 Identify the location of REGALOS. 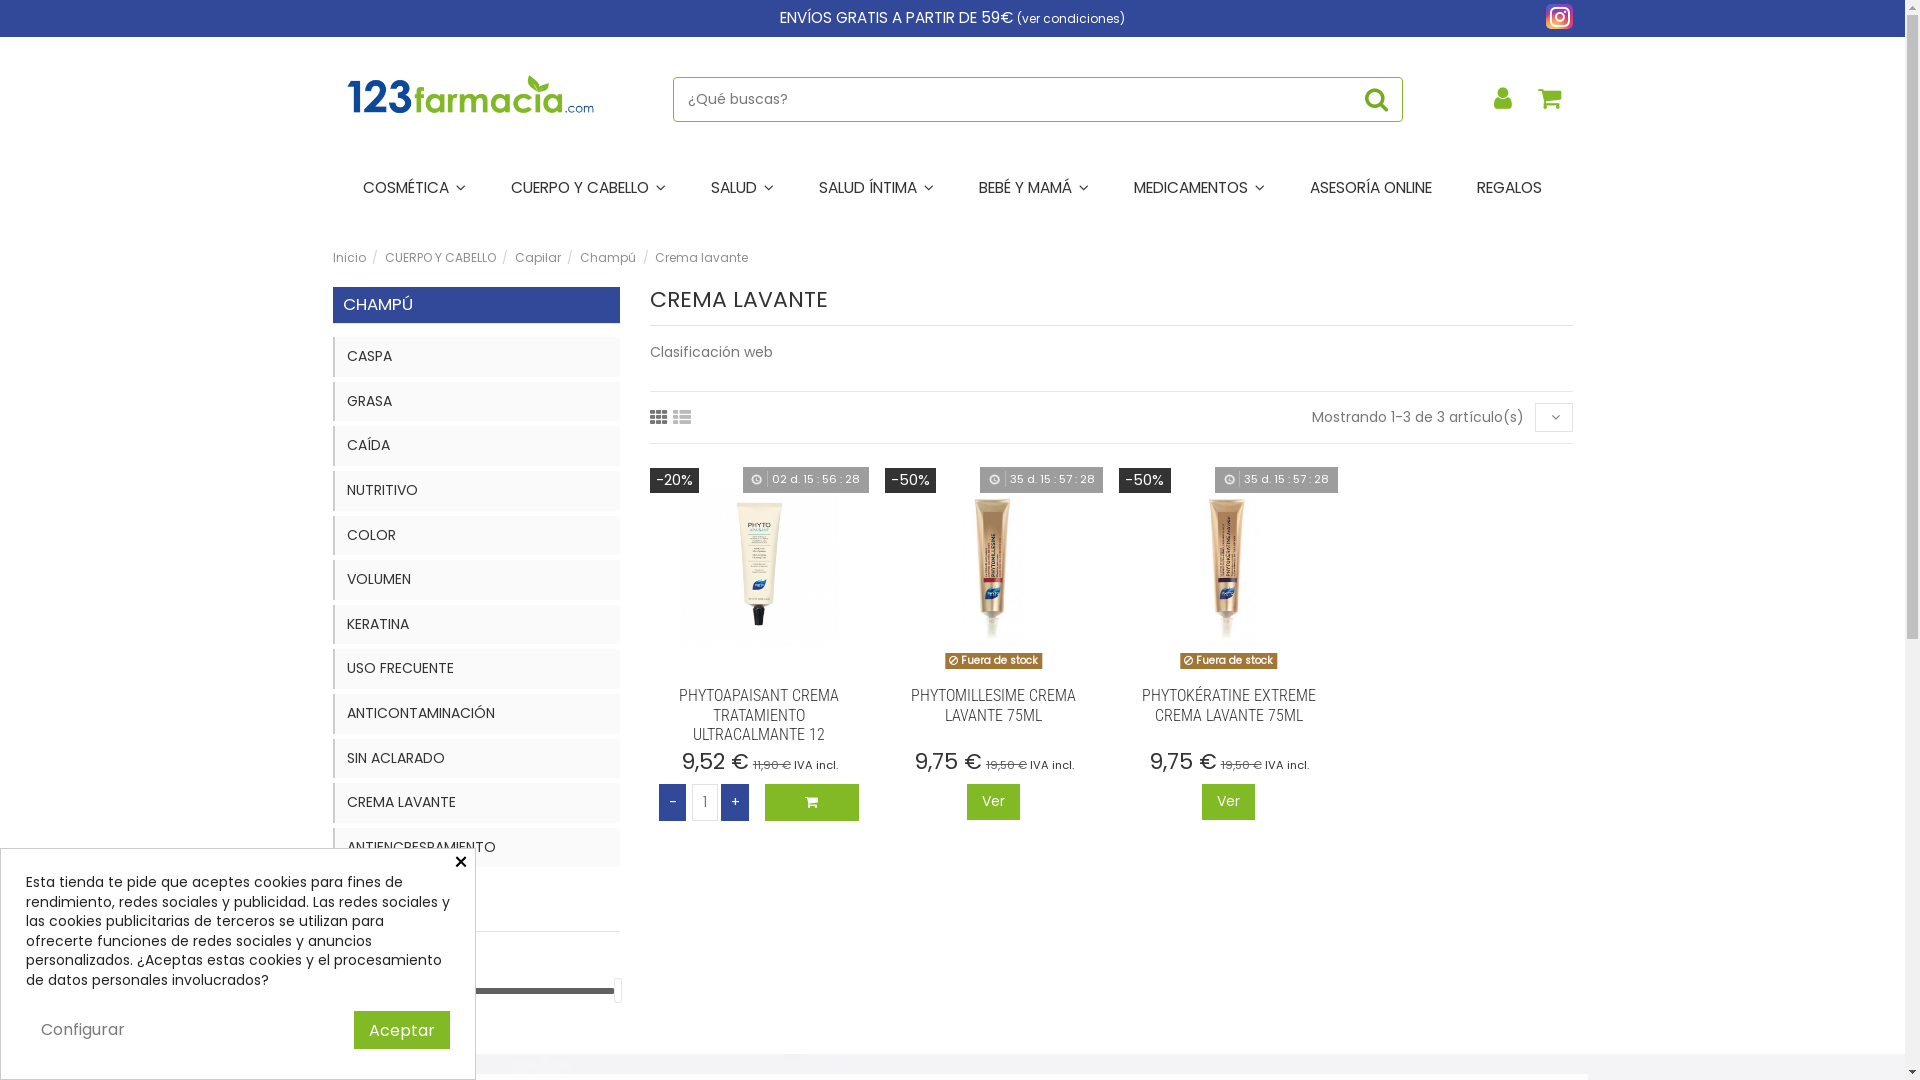
(1510, 188).